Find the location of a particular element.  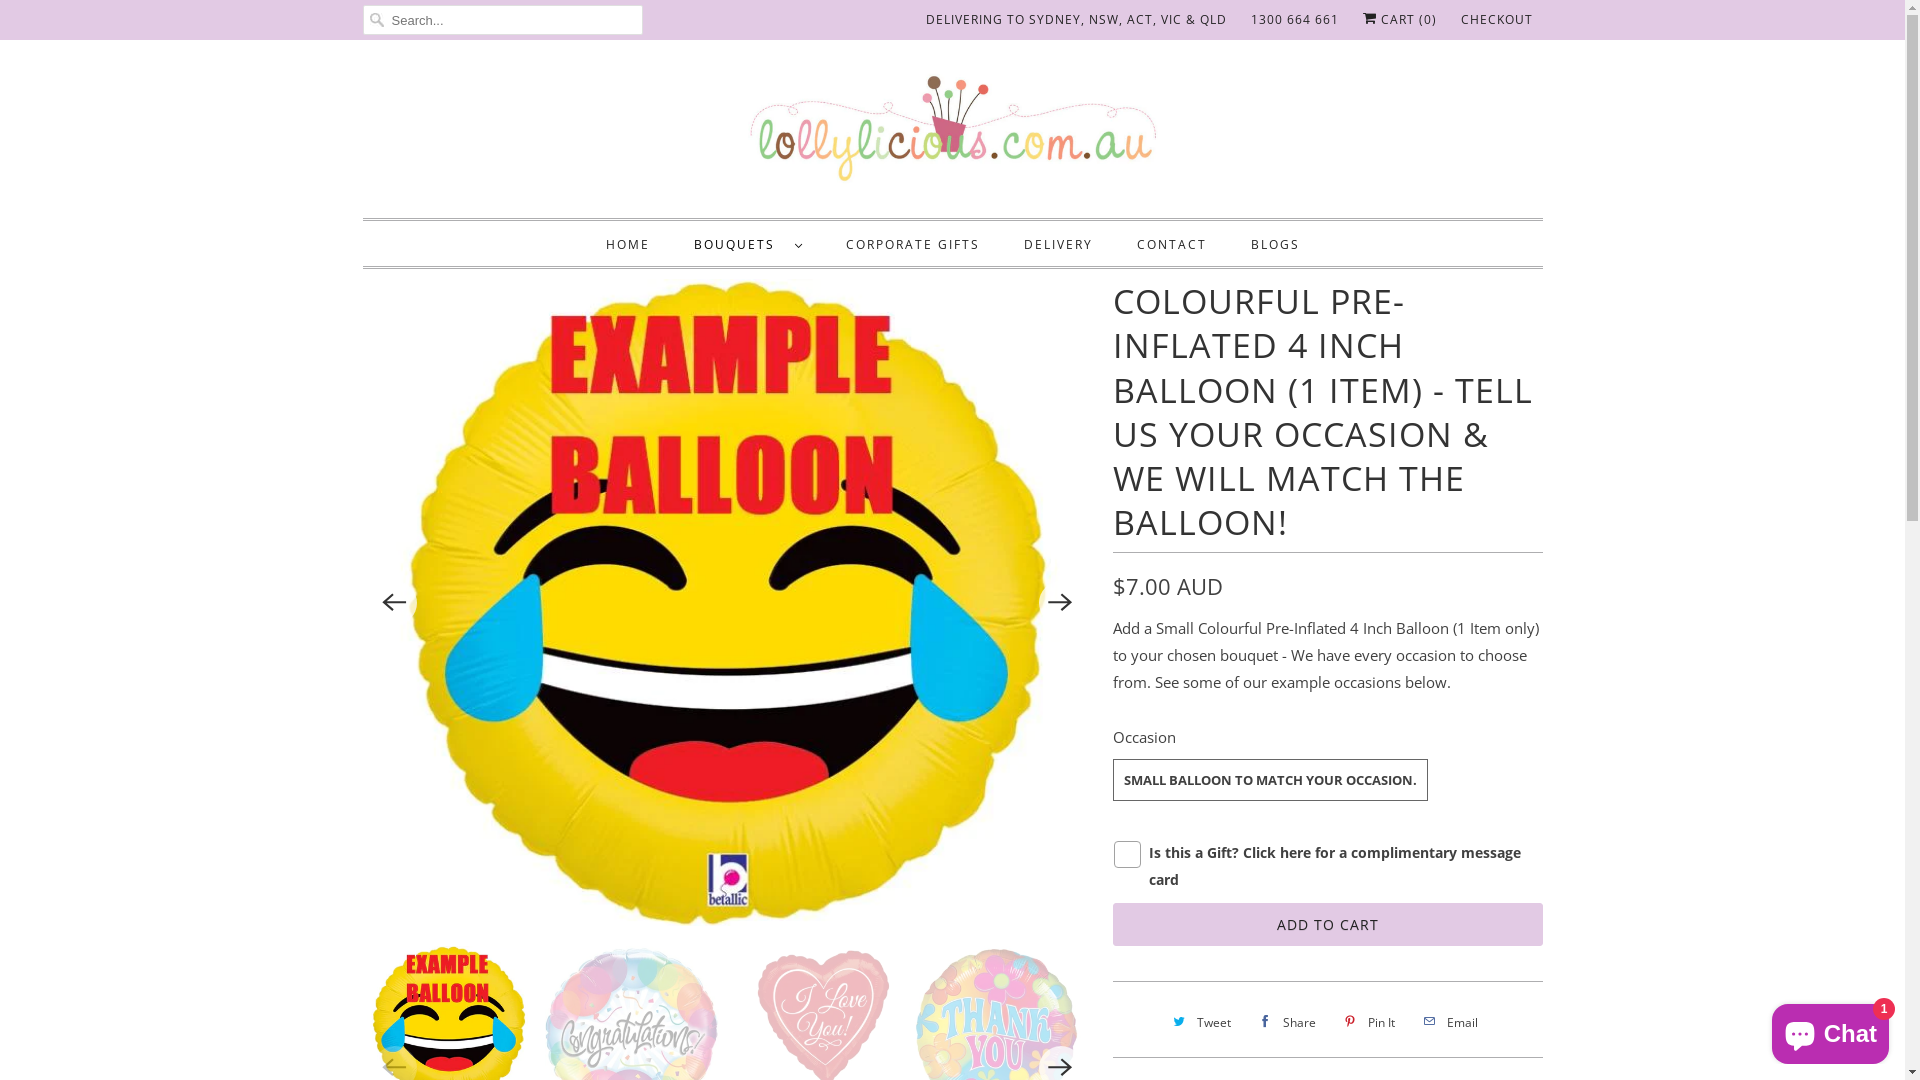

Tweet is located at coordinates (1200, 1022).